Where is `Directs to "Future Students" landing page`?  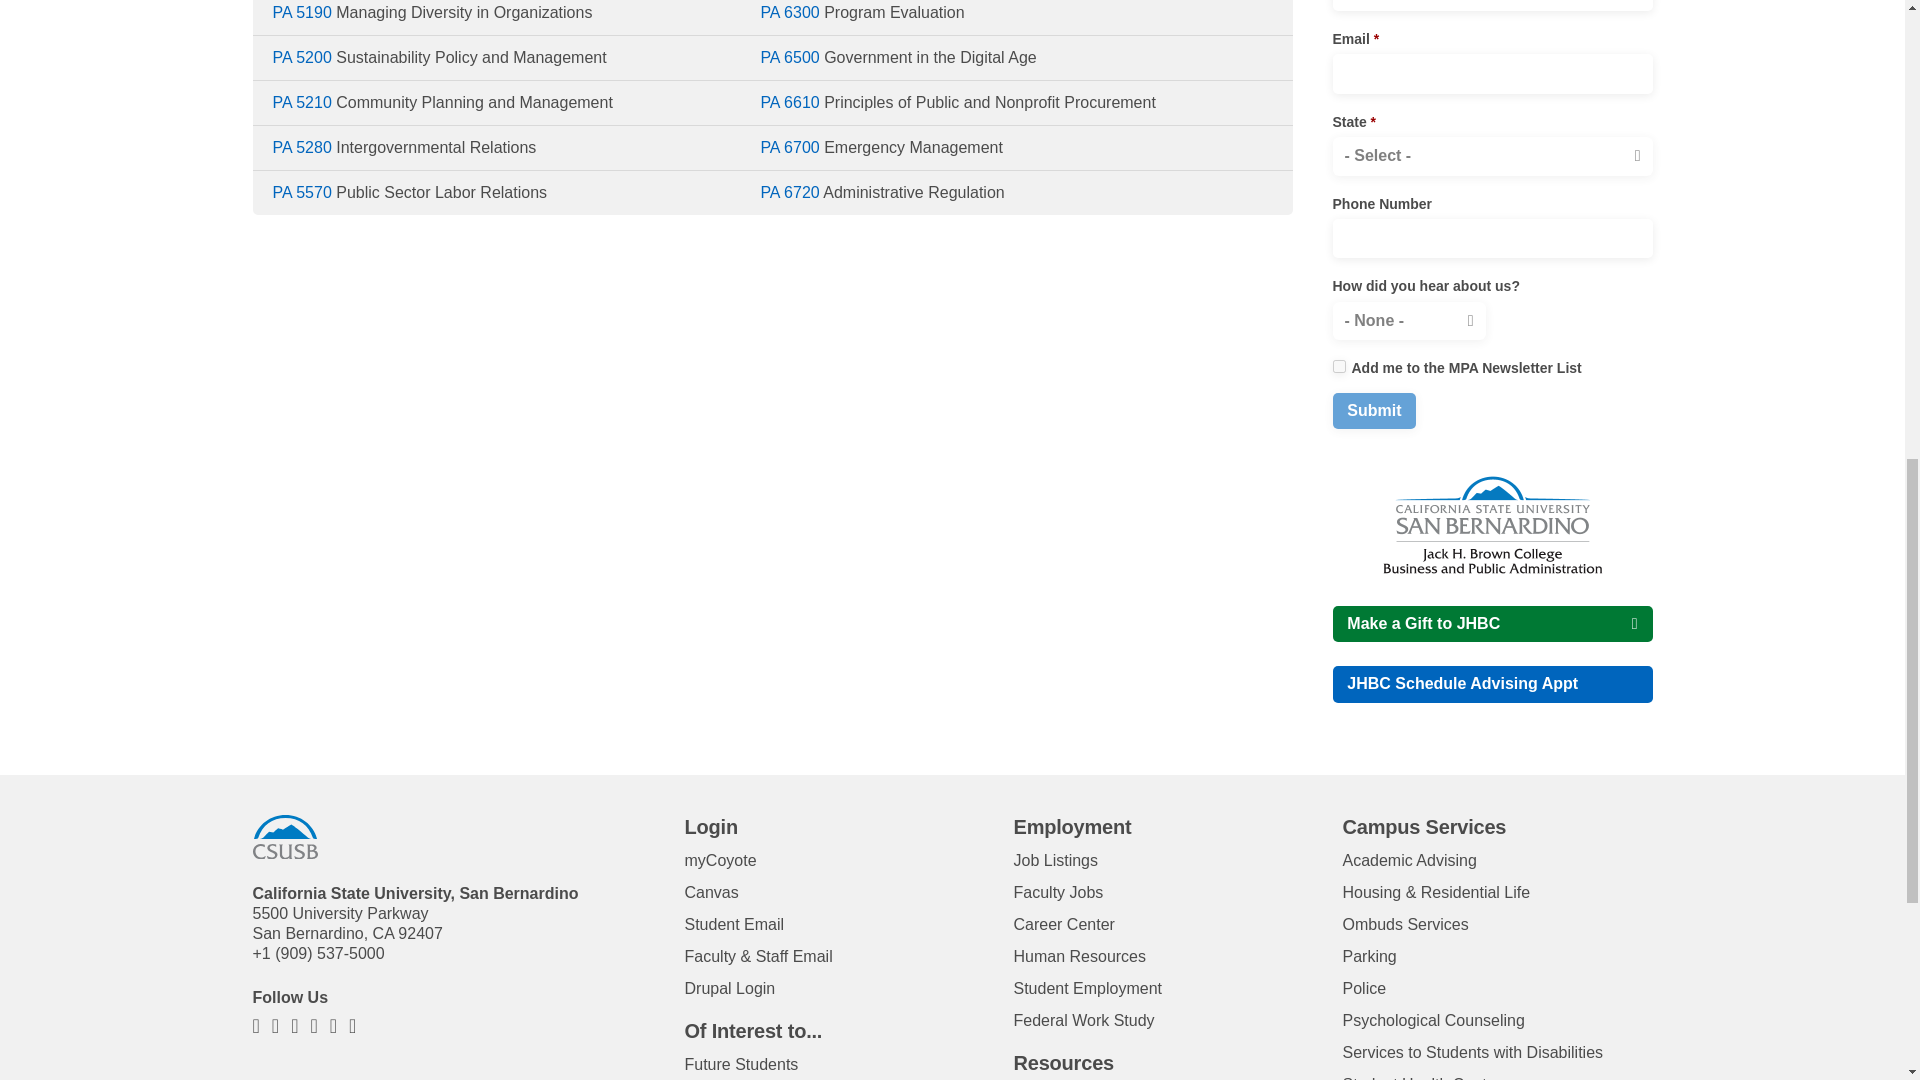 Directs to "Future Students" landing page is located at coordinates (740, 1064).